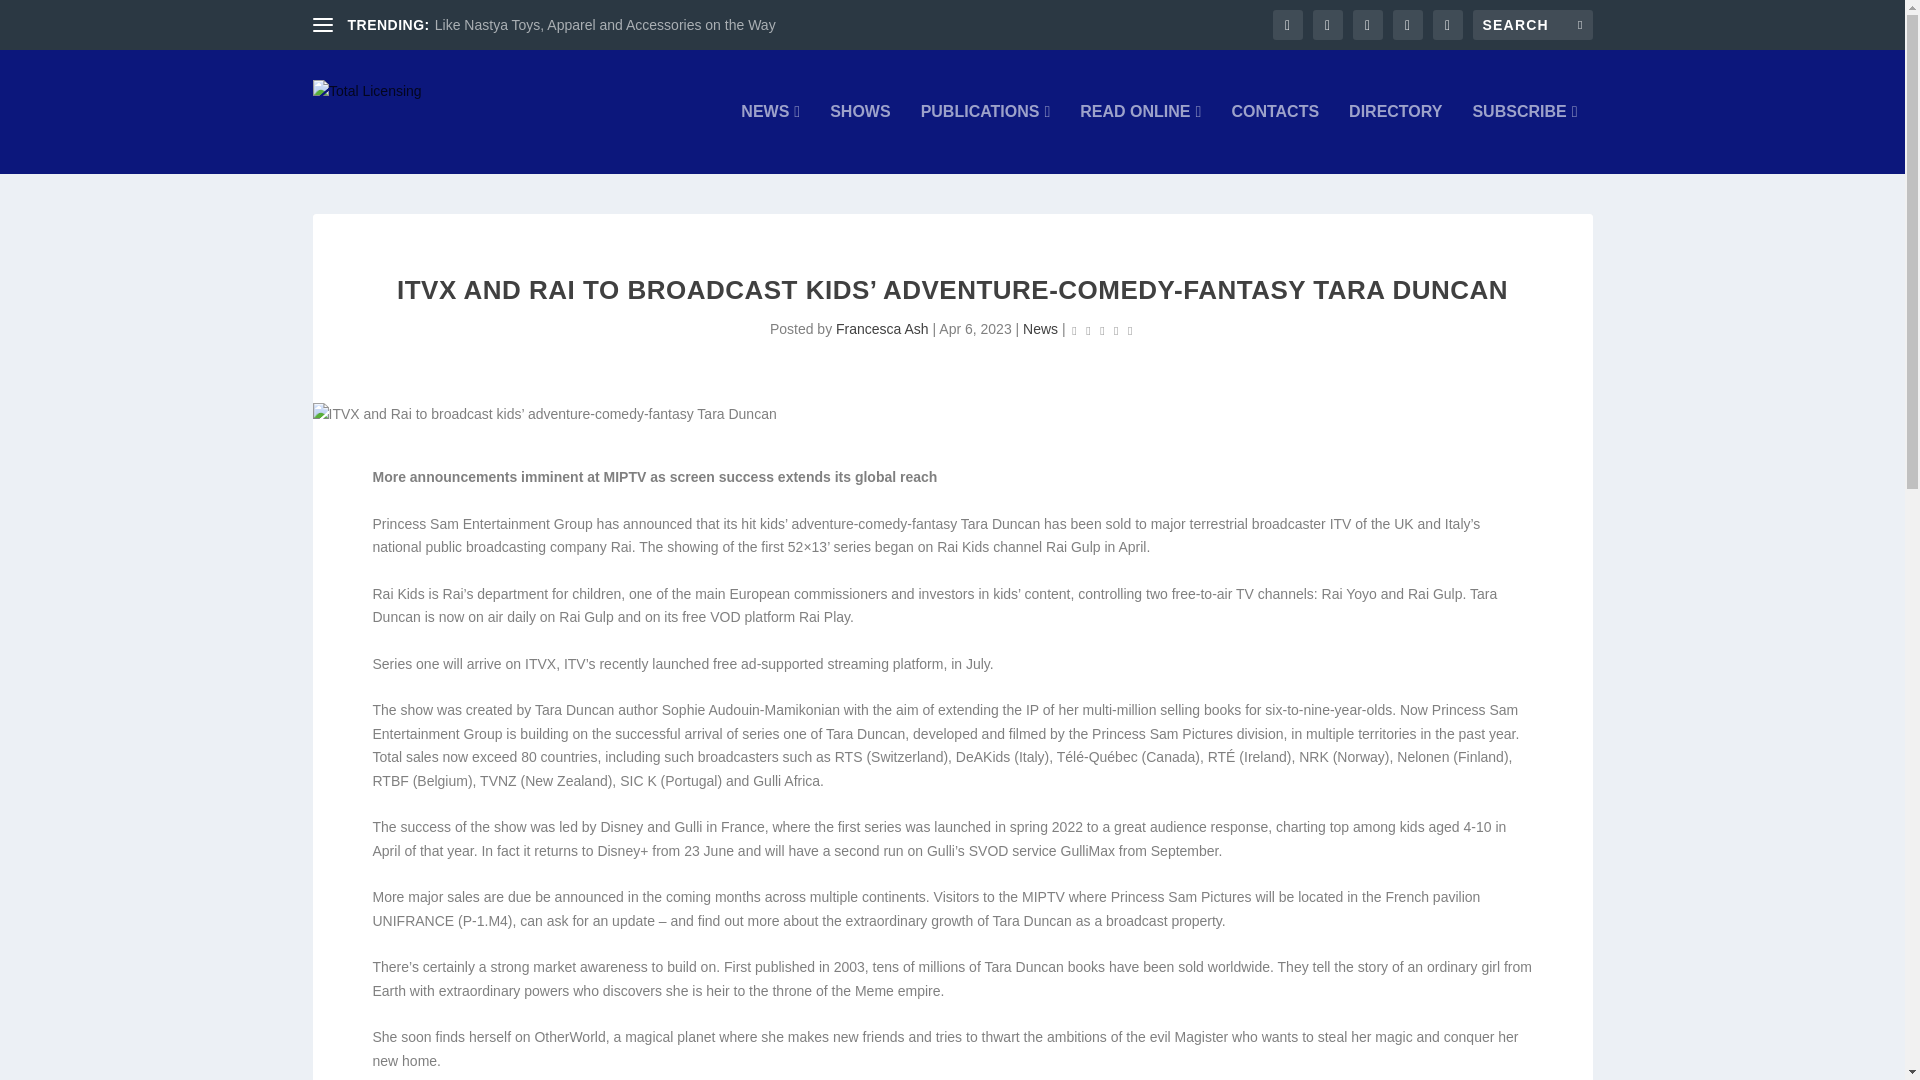 This screenshot has height=1080, width=1920. What do you see at coordinates (605, 25) in the screenshot?
I see `Like Nastya Toys, Apparel and Accessories on the Way` at bounding box center [605, 25].